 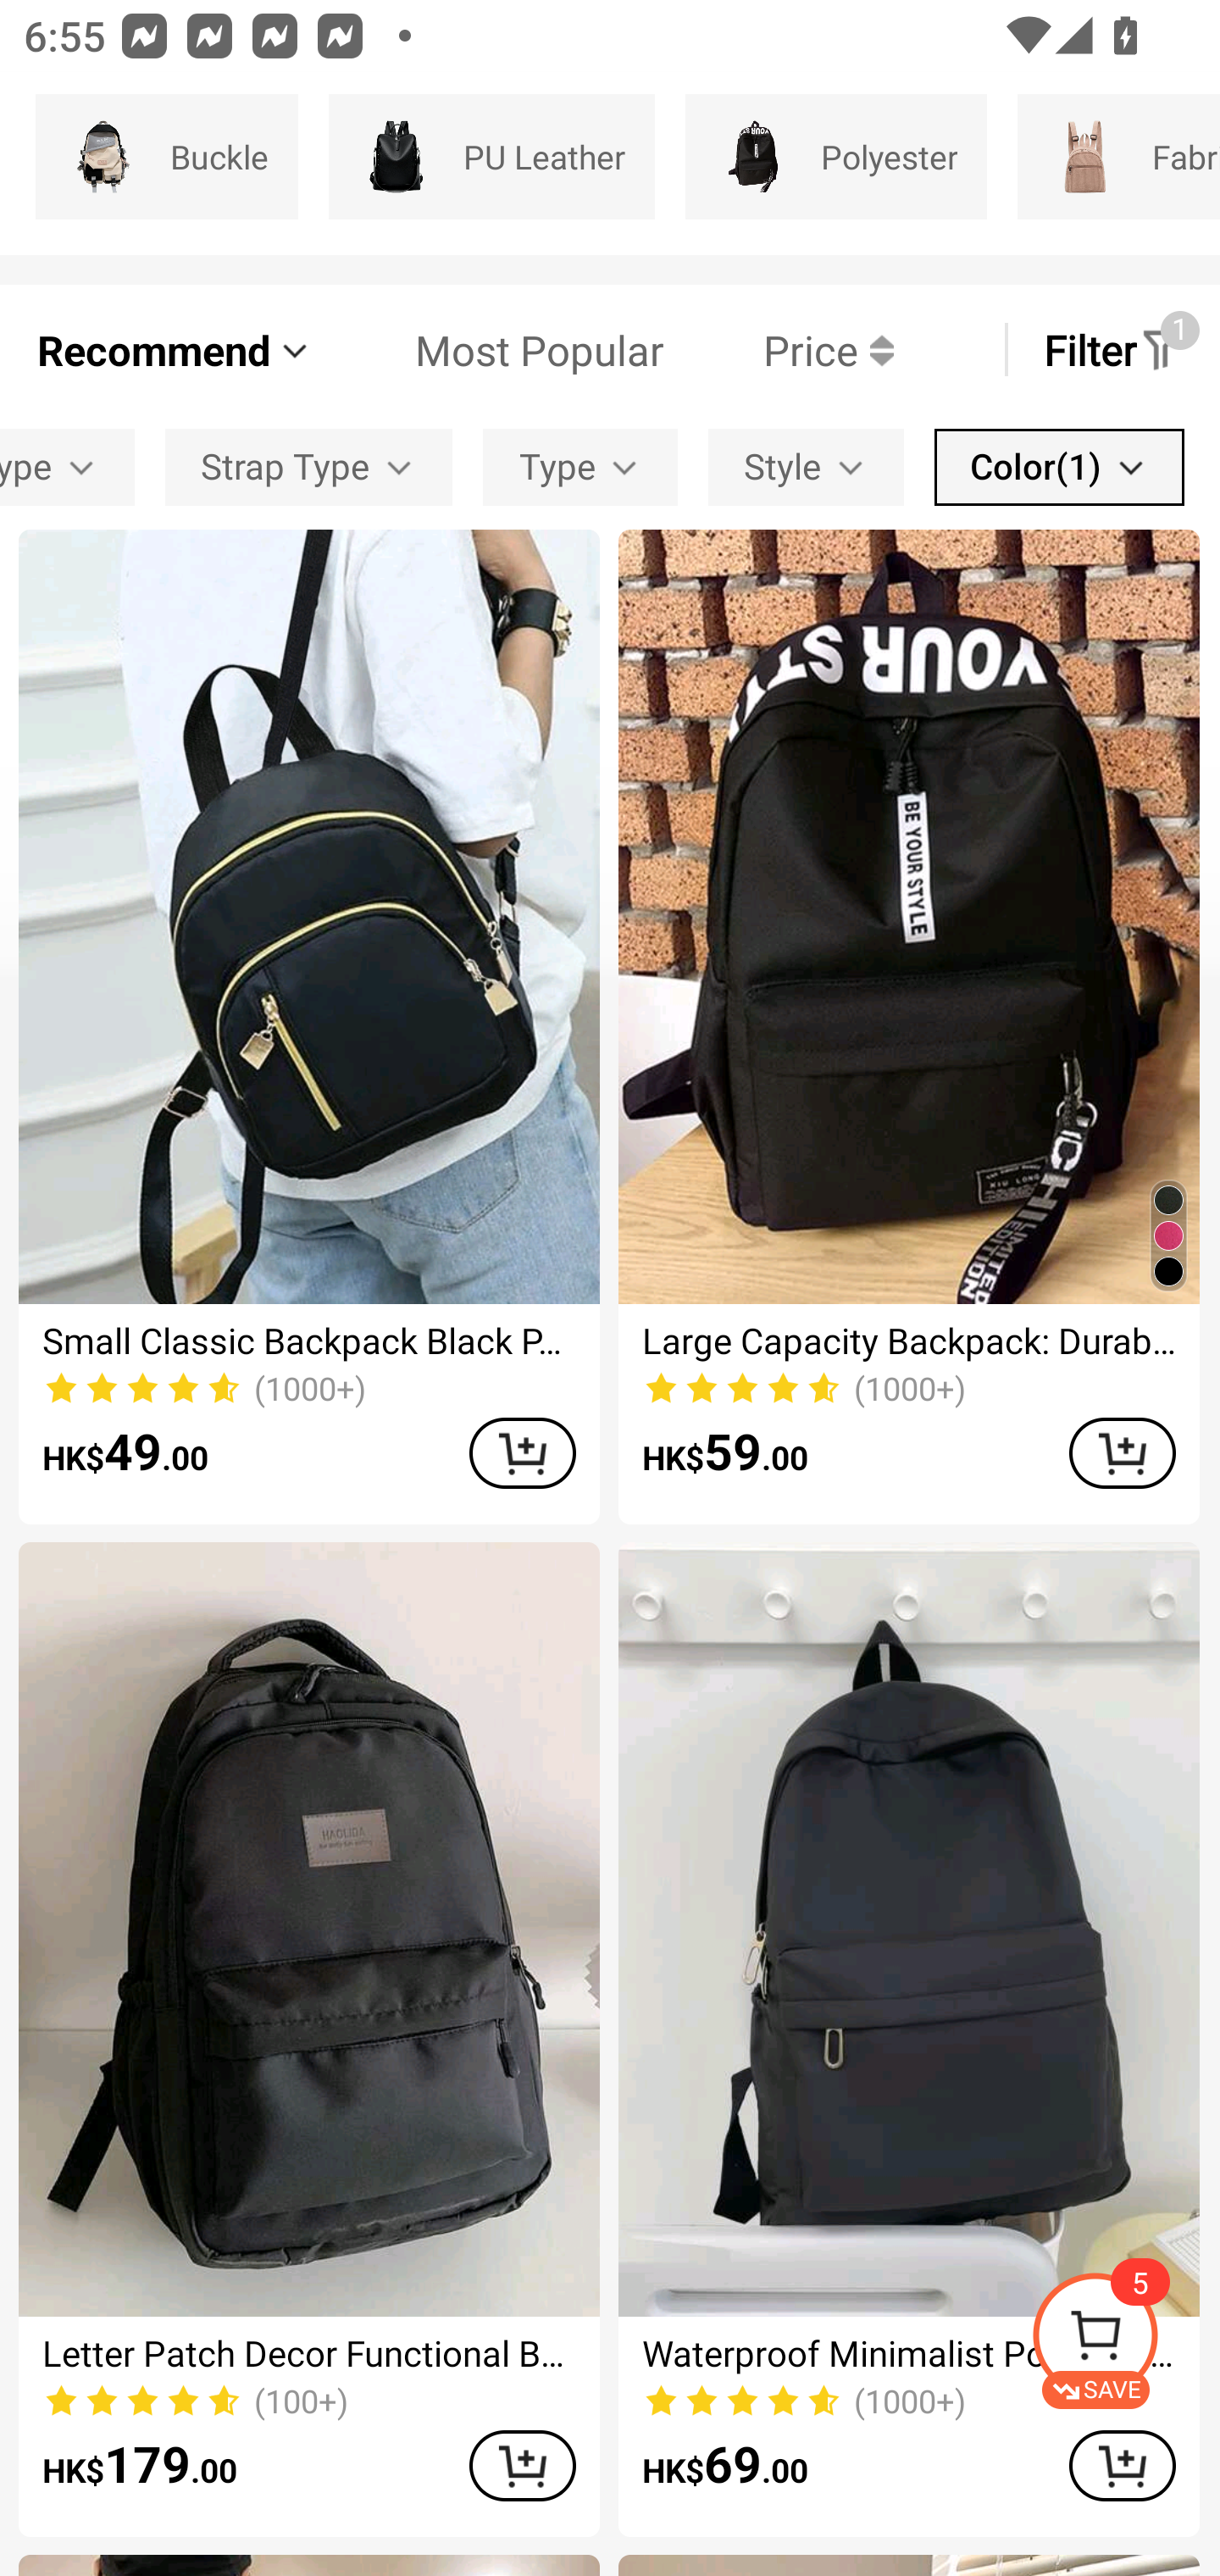 What do you see at coordinates (835, 157) in the screenshot?
I see `Polyester` at bounding box center [835, 157].